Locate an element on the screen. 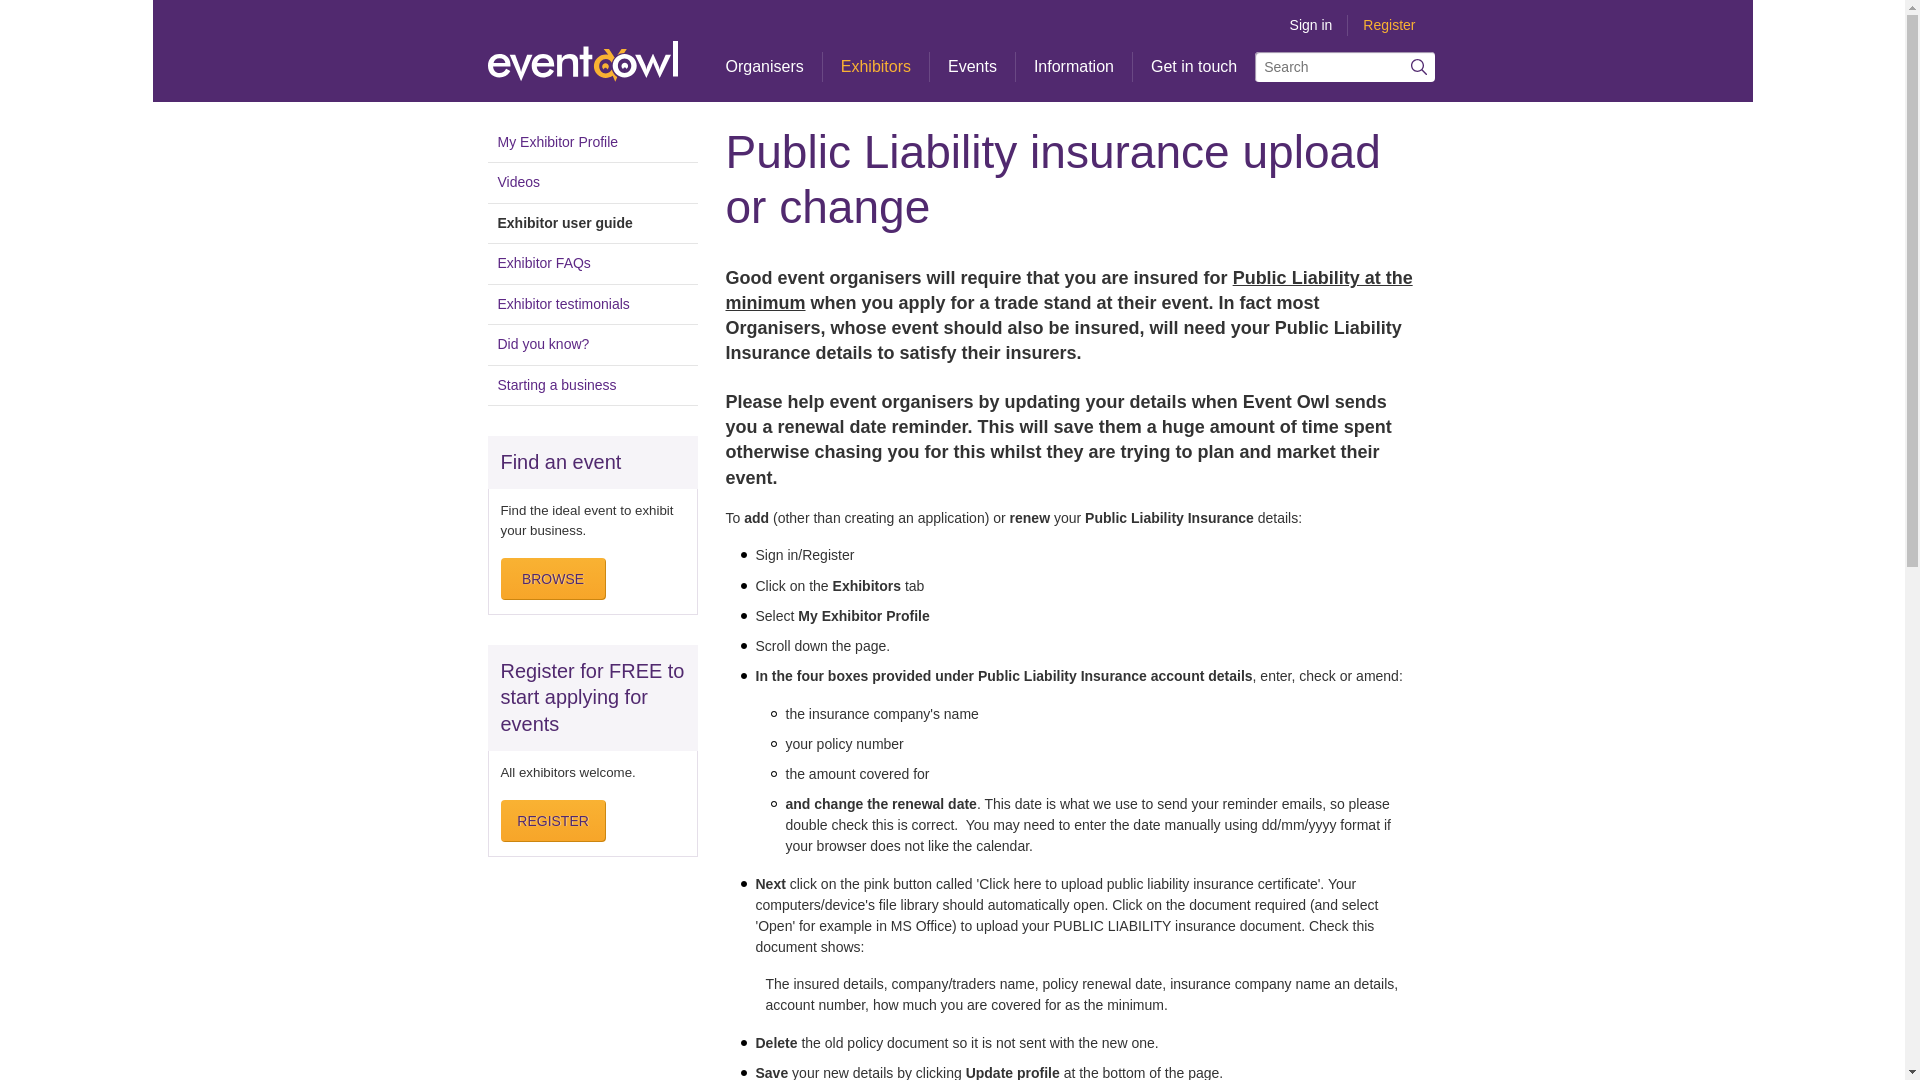 The image size is (1920, 1080). Search is located at coordinates (1420, 66).